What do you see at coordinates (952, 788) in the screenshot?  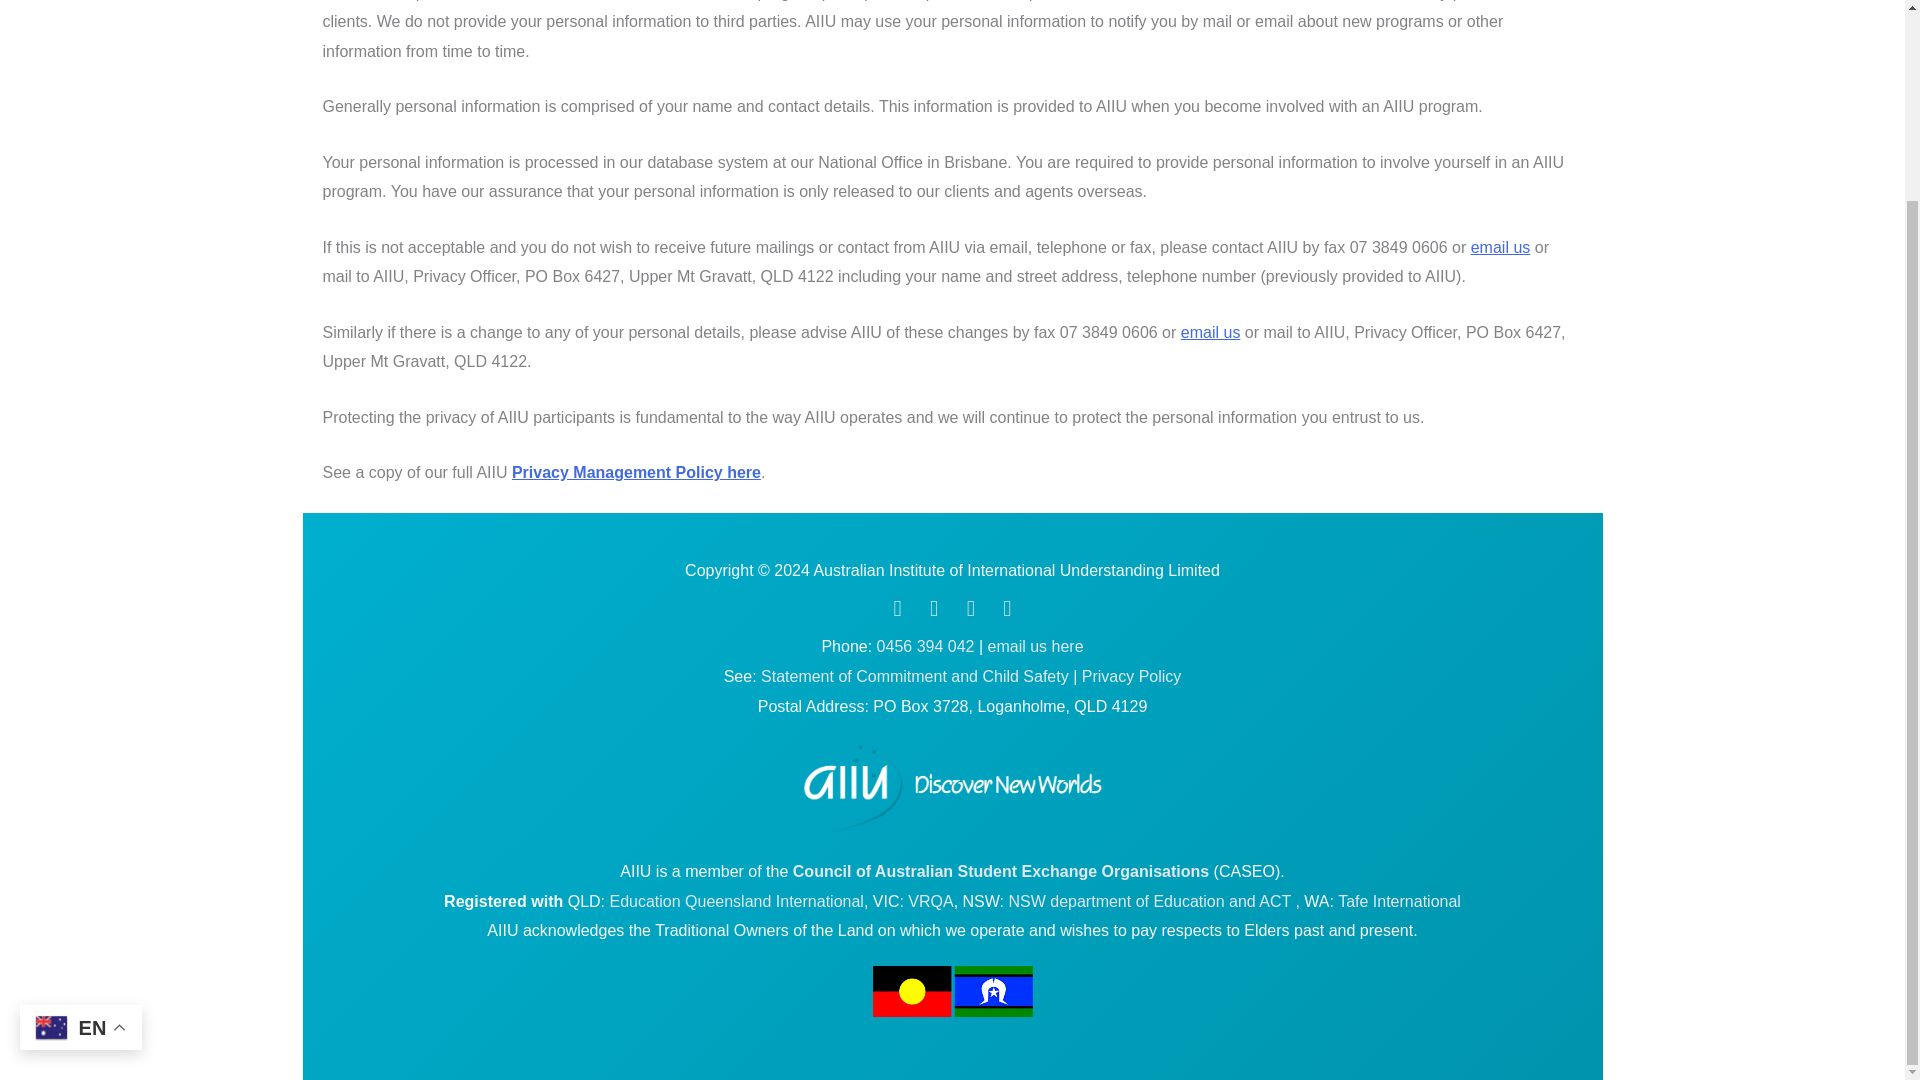 I see `AIIU` at bounding box center [952, 788].